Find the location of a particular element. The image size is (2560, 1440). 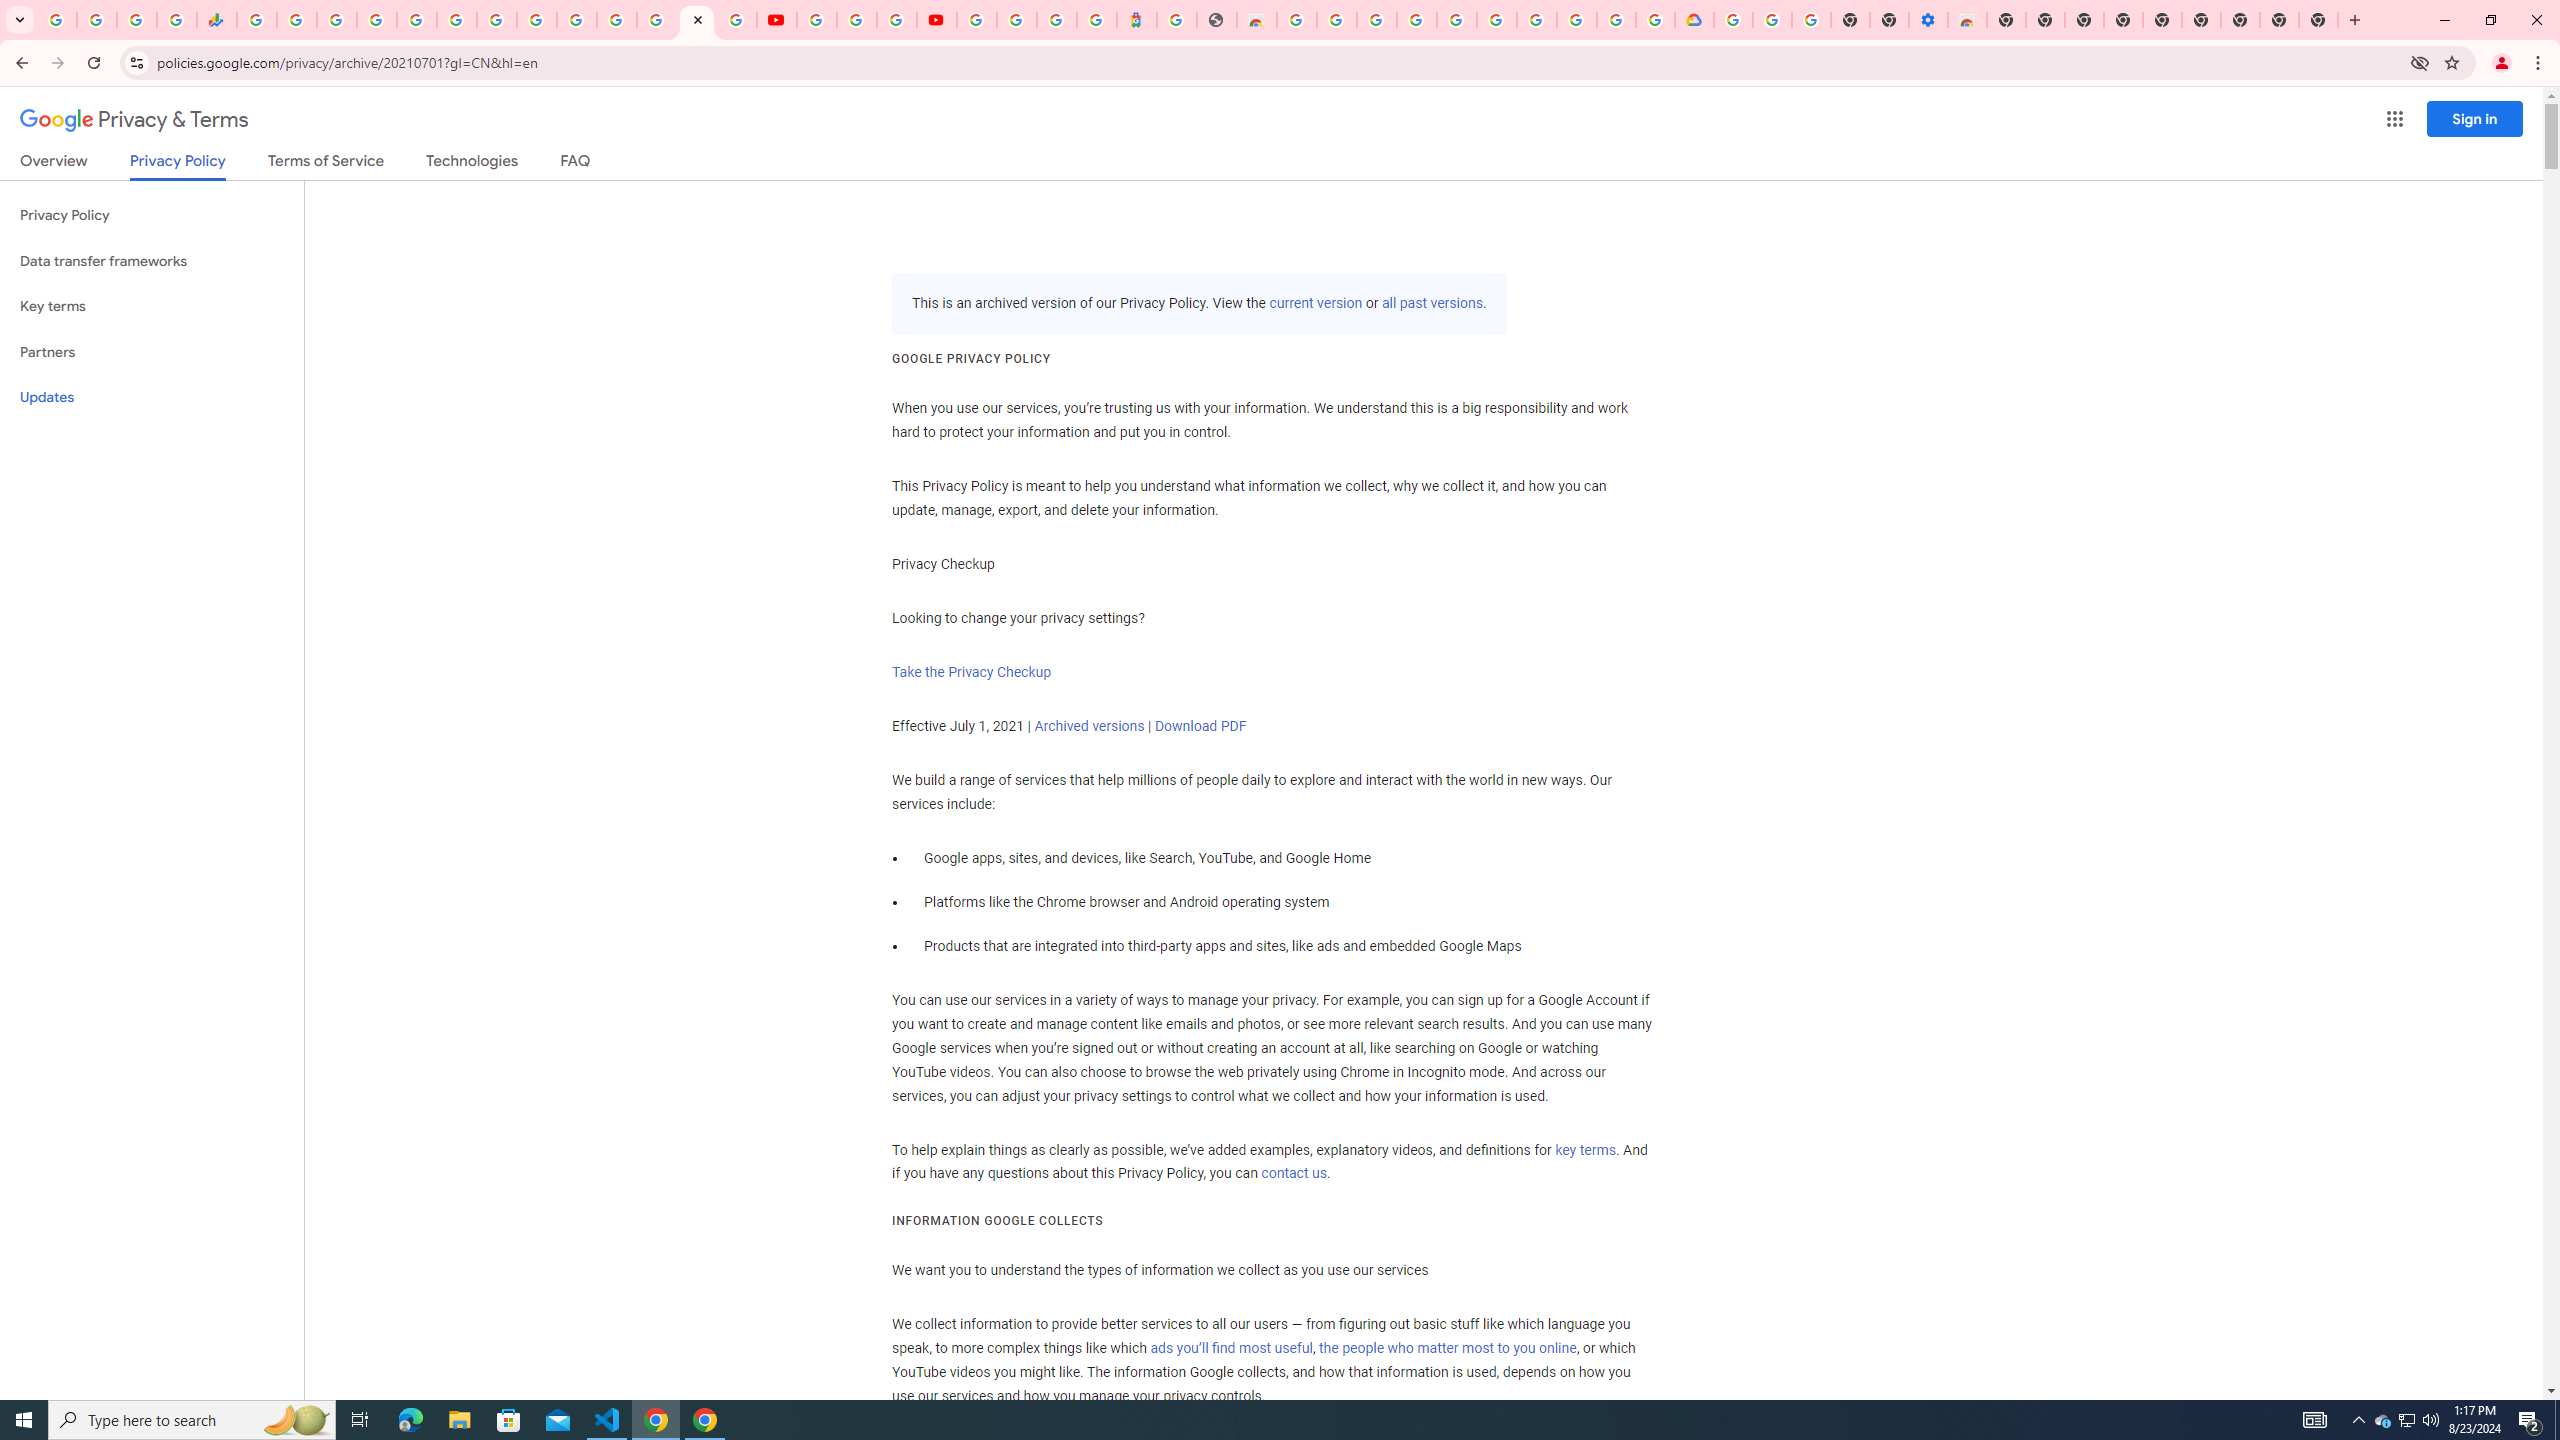

all past versions is located at coordinates (1430, 304).